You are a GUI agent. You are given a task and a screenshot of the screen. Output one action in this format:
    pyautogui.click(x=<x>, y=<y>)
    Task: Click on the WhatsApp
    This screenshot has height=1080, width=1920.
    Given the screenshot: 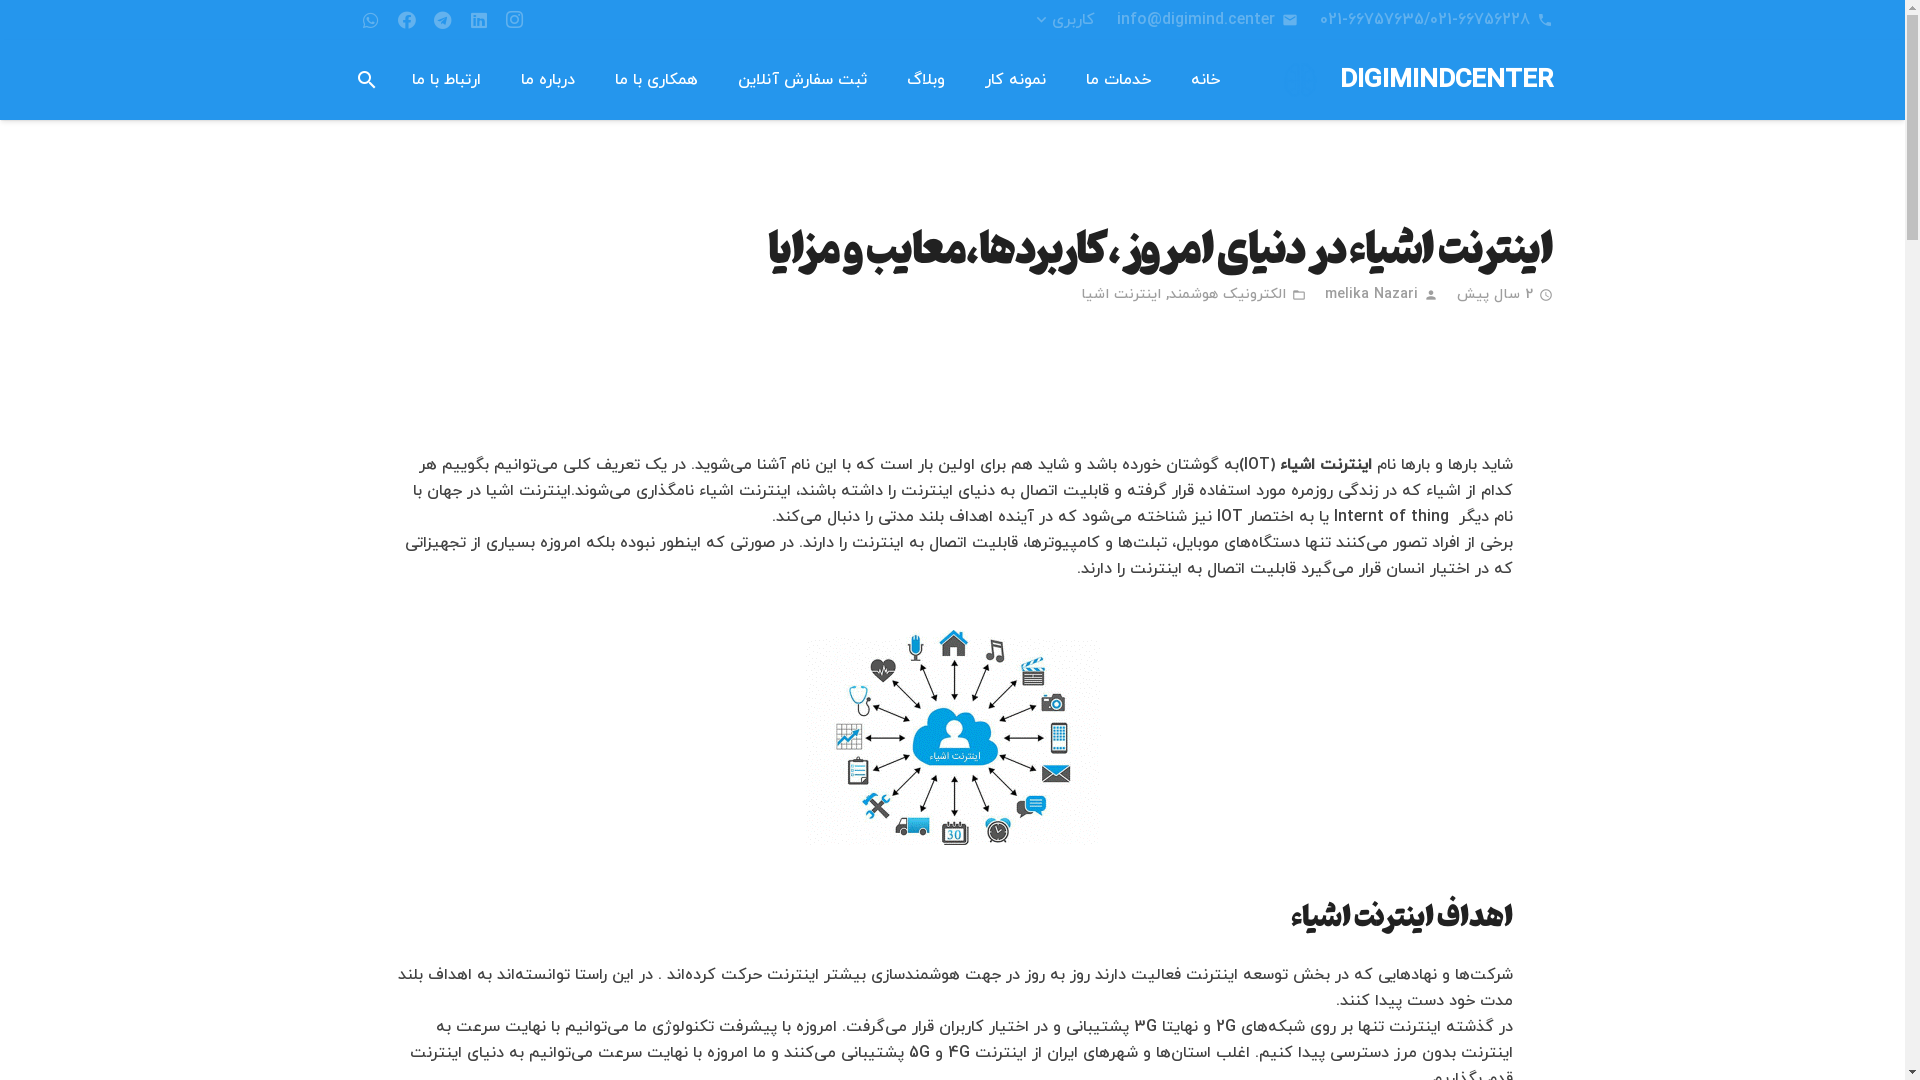 What is the action you would take?
    pyautogui.click(x=370, y=20)
    